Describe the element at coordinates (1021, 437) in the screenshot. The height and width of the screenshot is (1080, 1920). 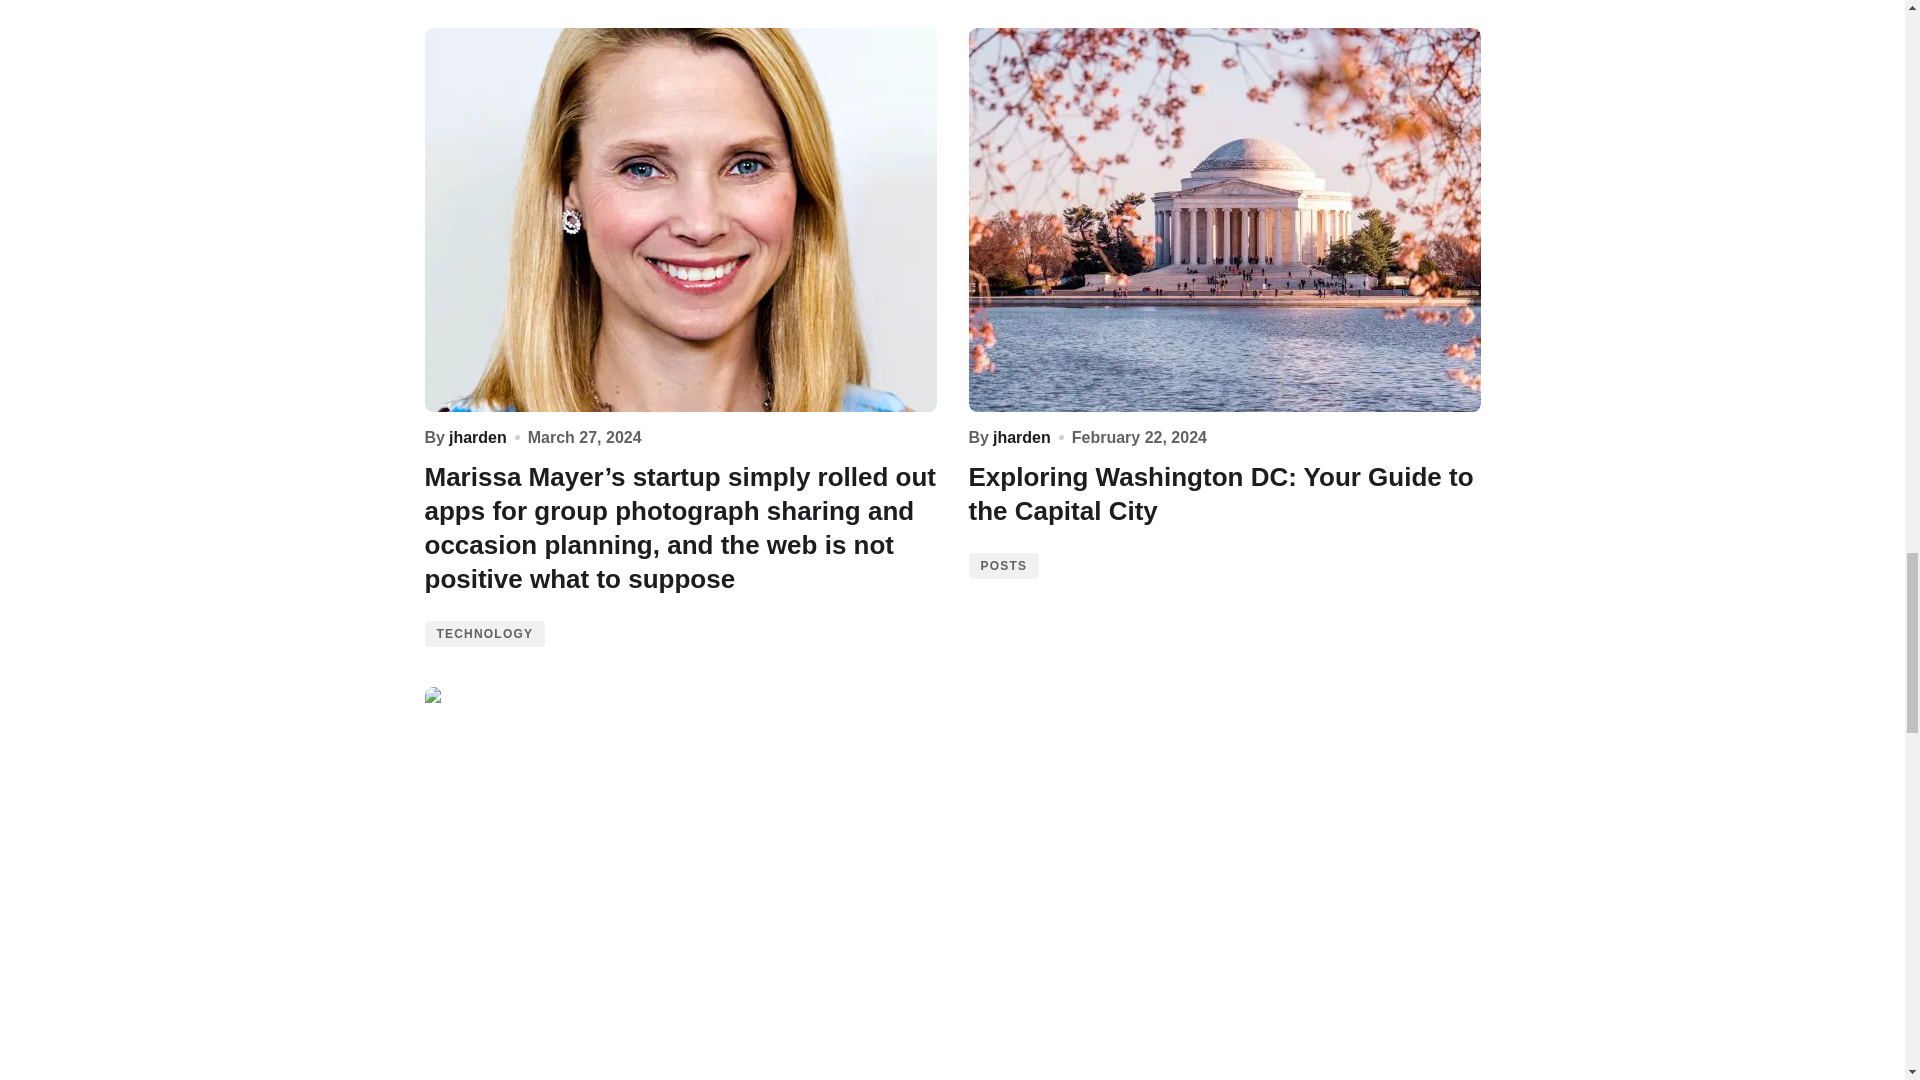
I see `jharden` at that location.